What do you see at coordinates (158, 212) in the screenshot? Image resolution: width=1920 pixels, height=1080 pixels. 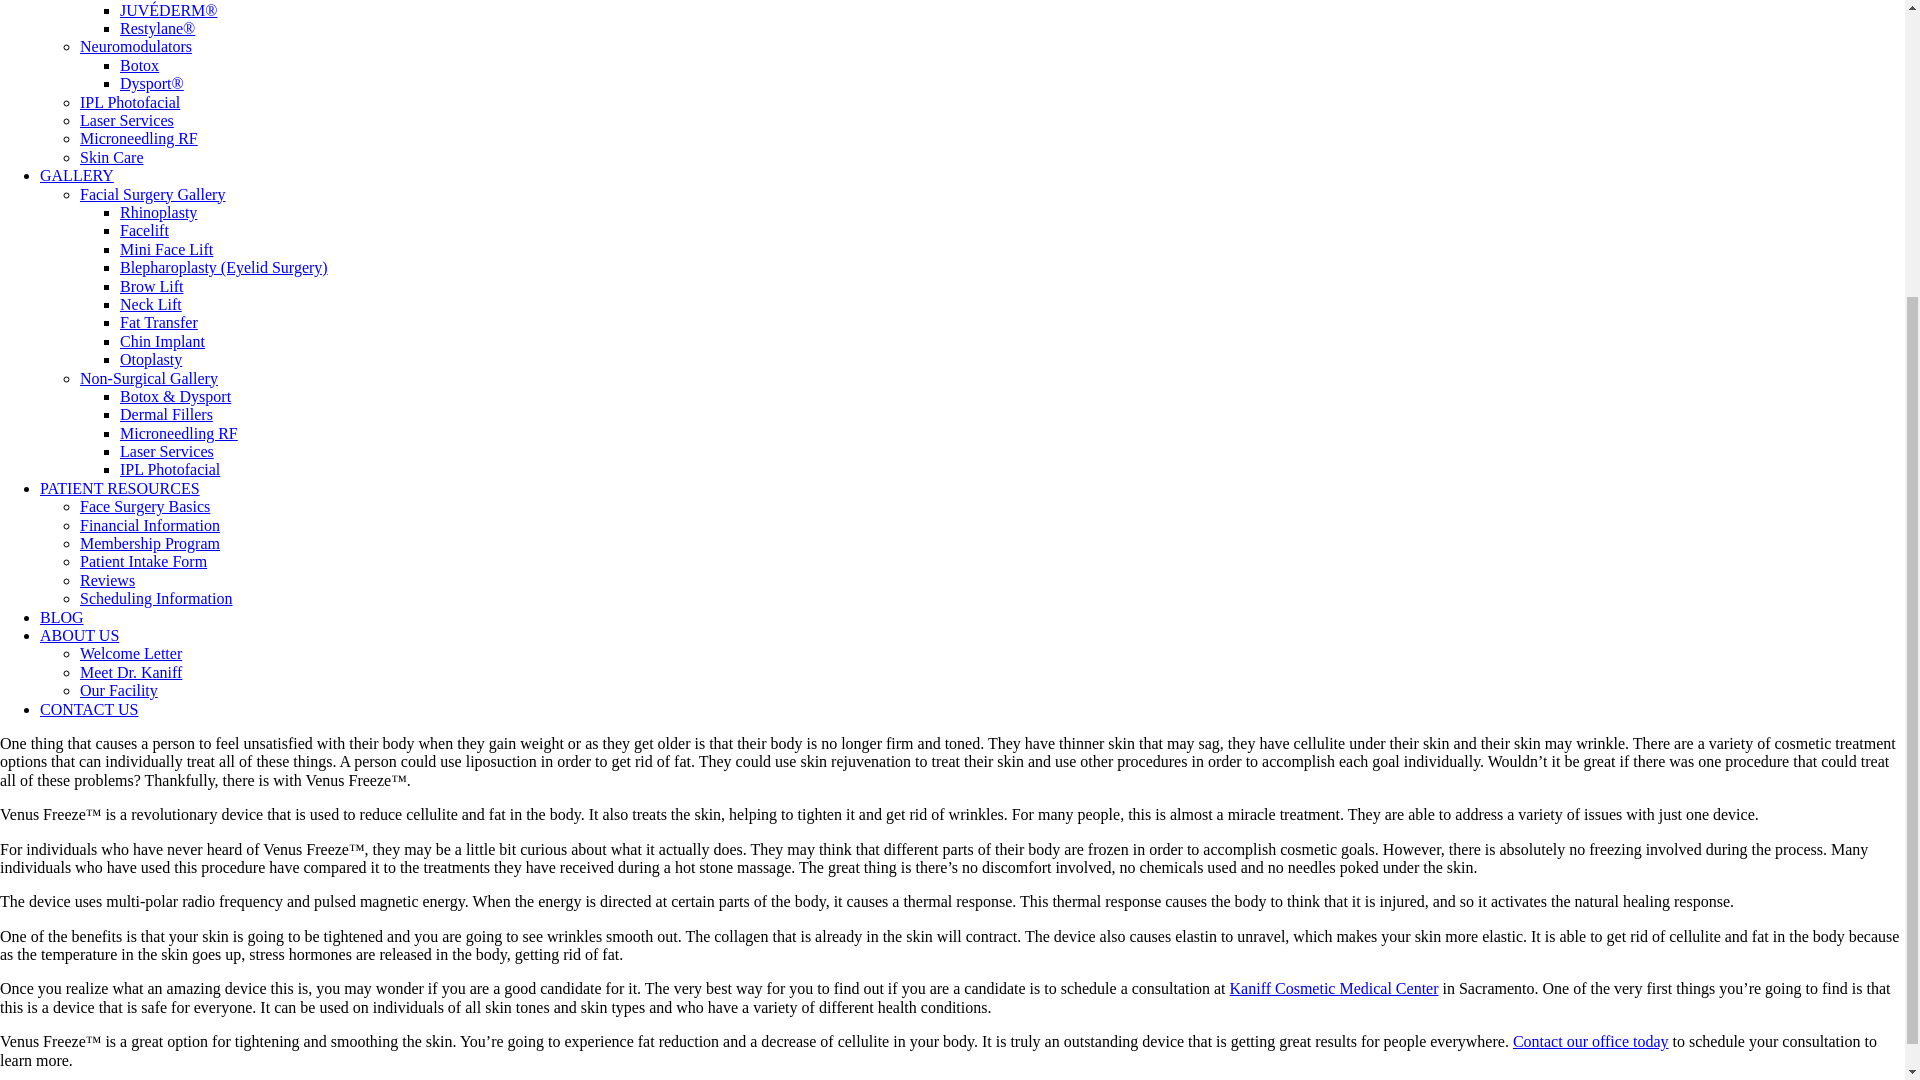 I see `Rhinoplasty` at bounding box center [158, 212].